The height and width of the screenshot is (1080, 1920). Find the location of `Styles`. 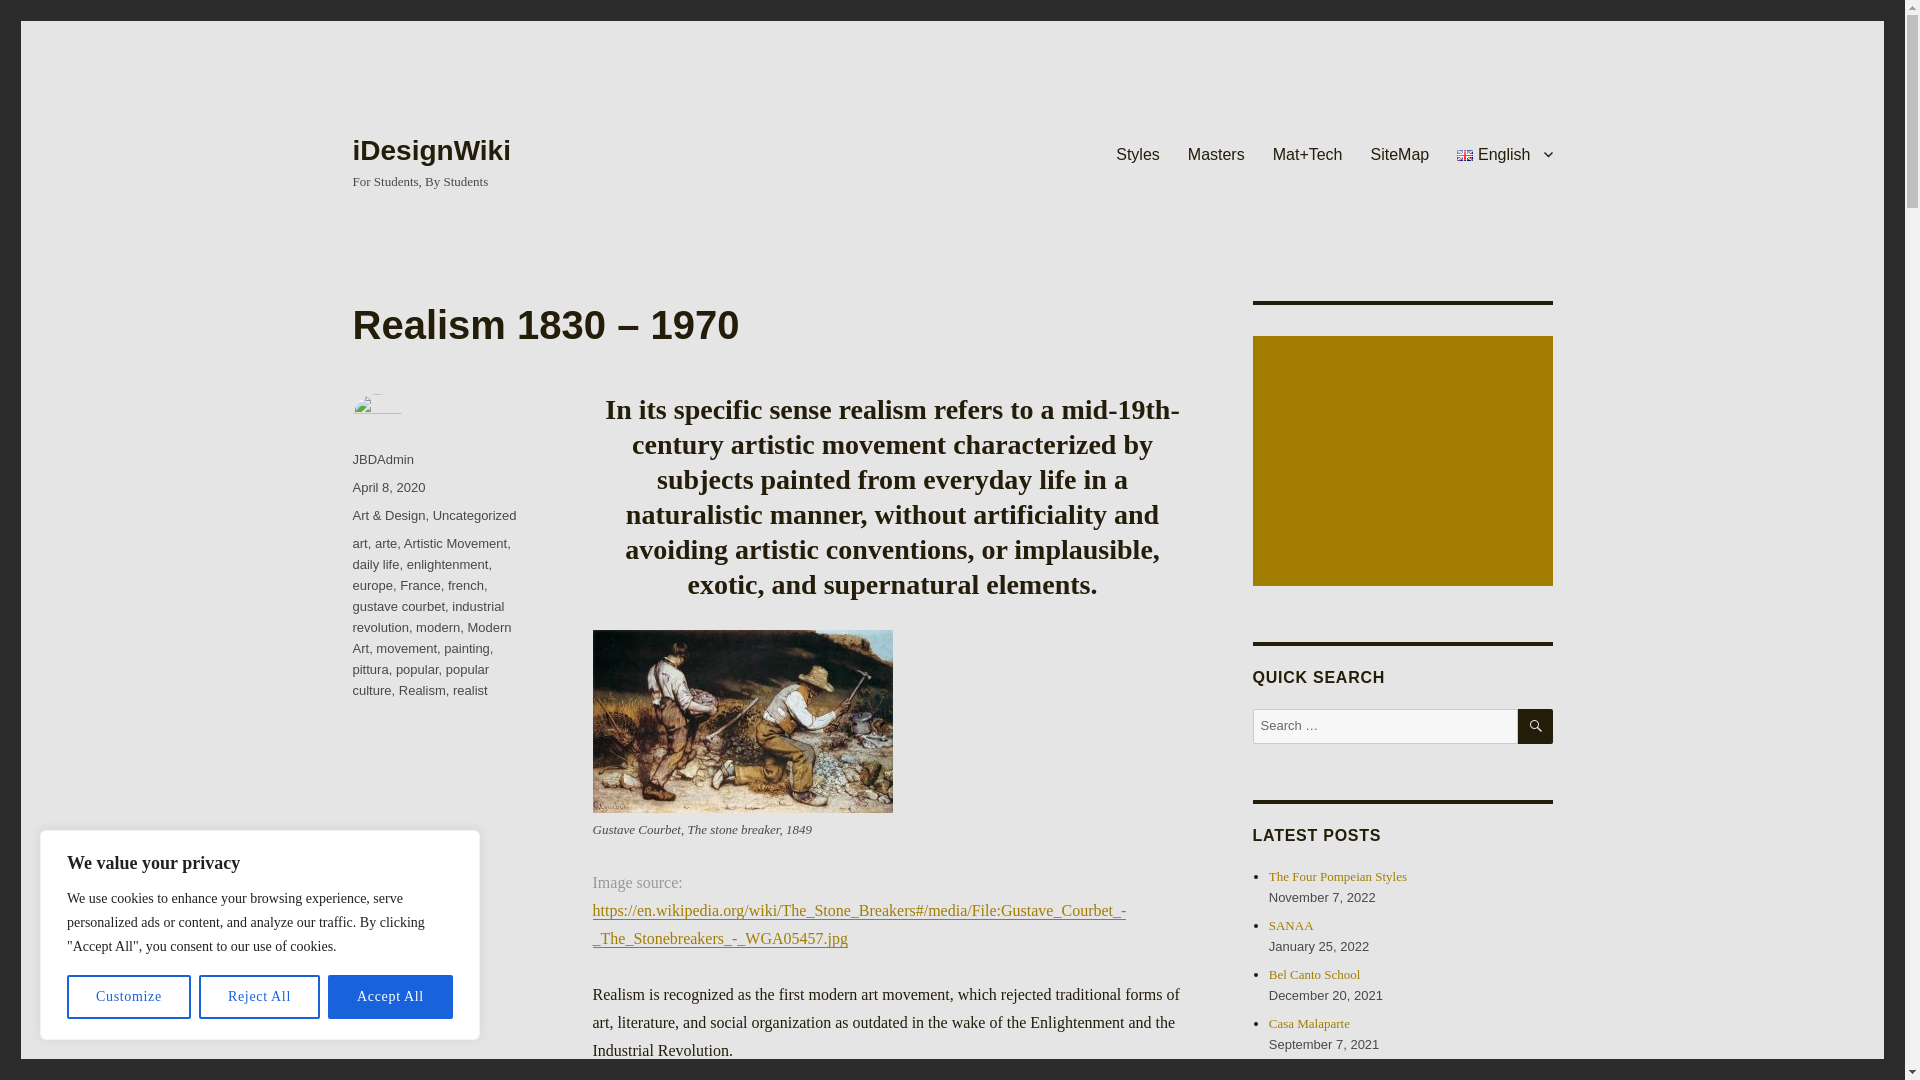

Styles is located at coordinates (1138, 153).